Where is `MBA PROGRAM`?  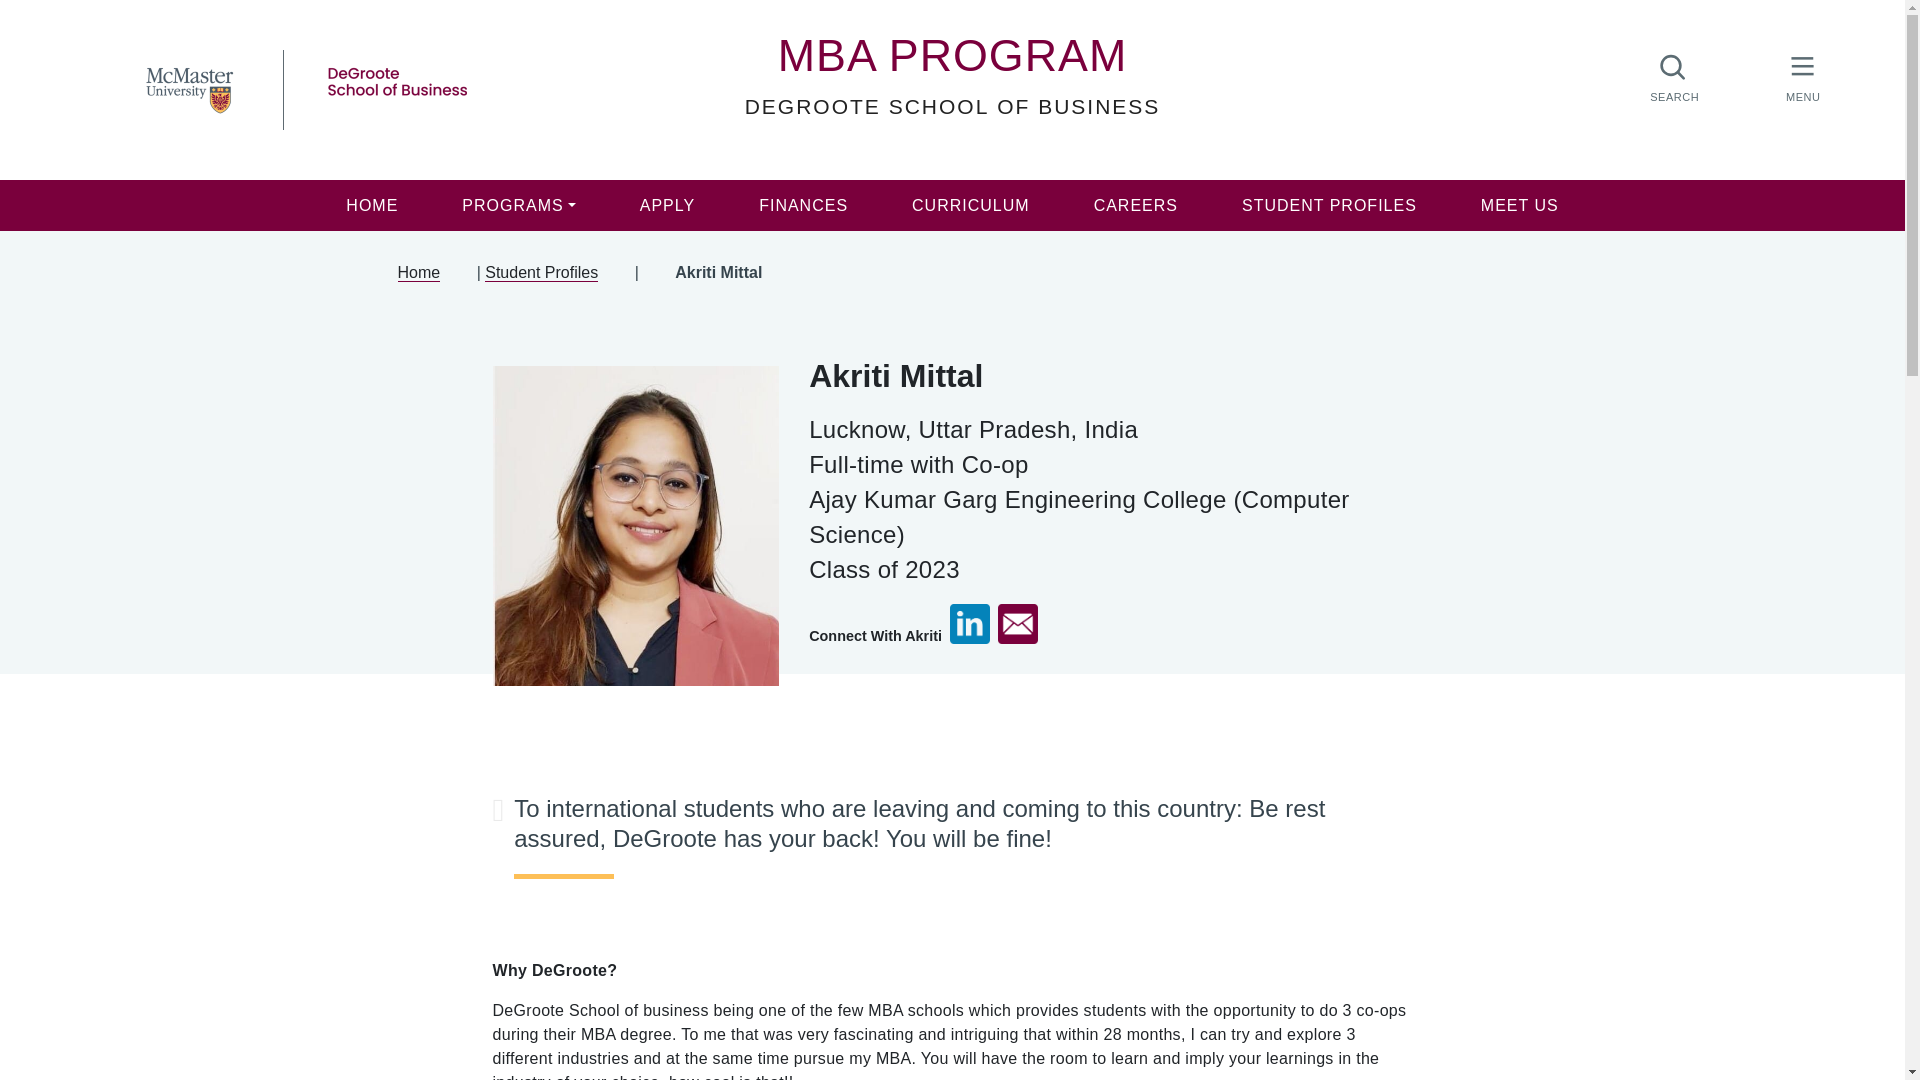
MBA PROGRAM is located at coordinates (952, 54).